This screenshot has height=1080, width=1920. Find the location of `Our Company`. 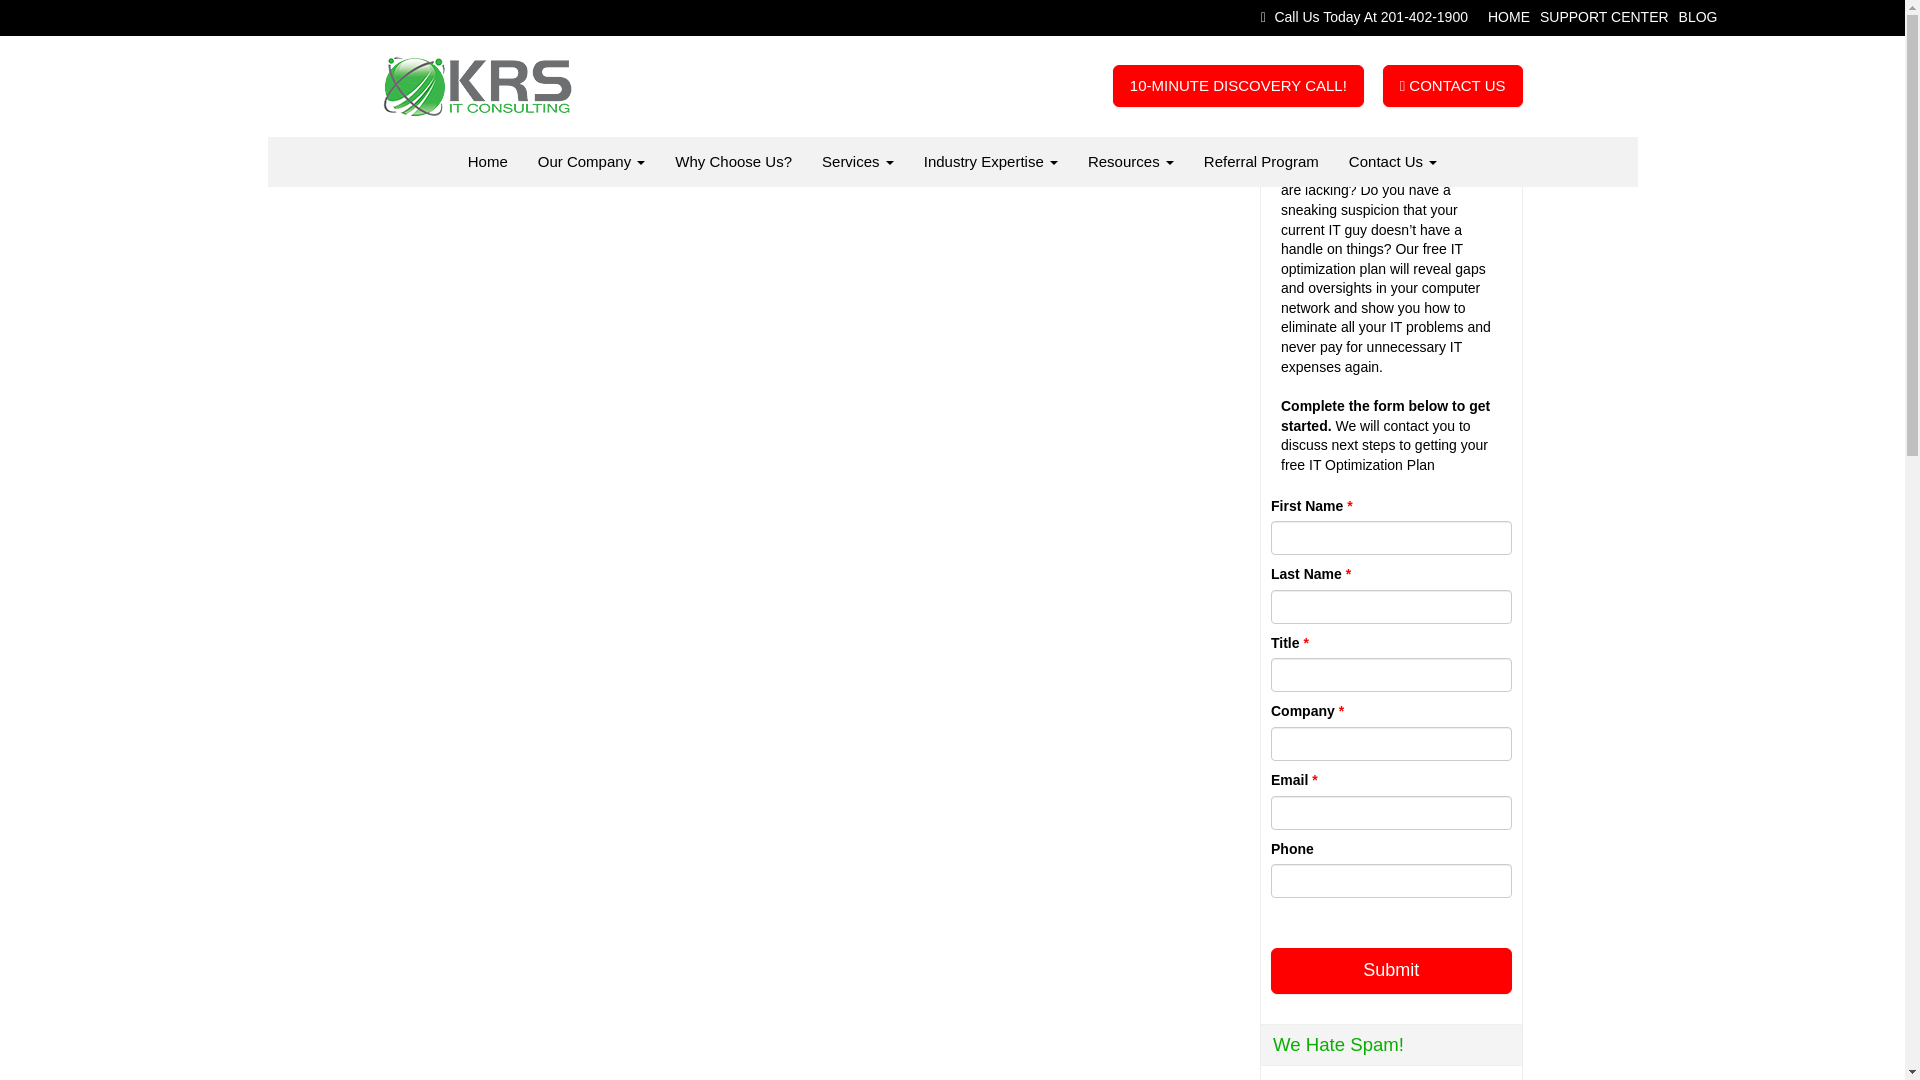

Our Company is located at coordinates (592, 162).